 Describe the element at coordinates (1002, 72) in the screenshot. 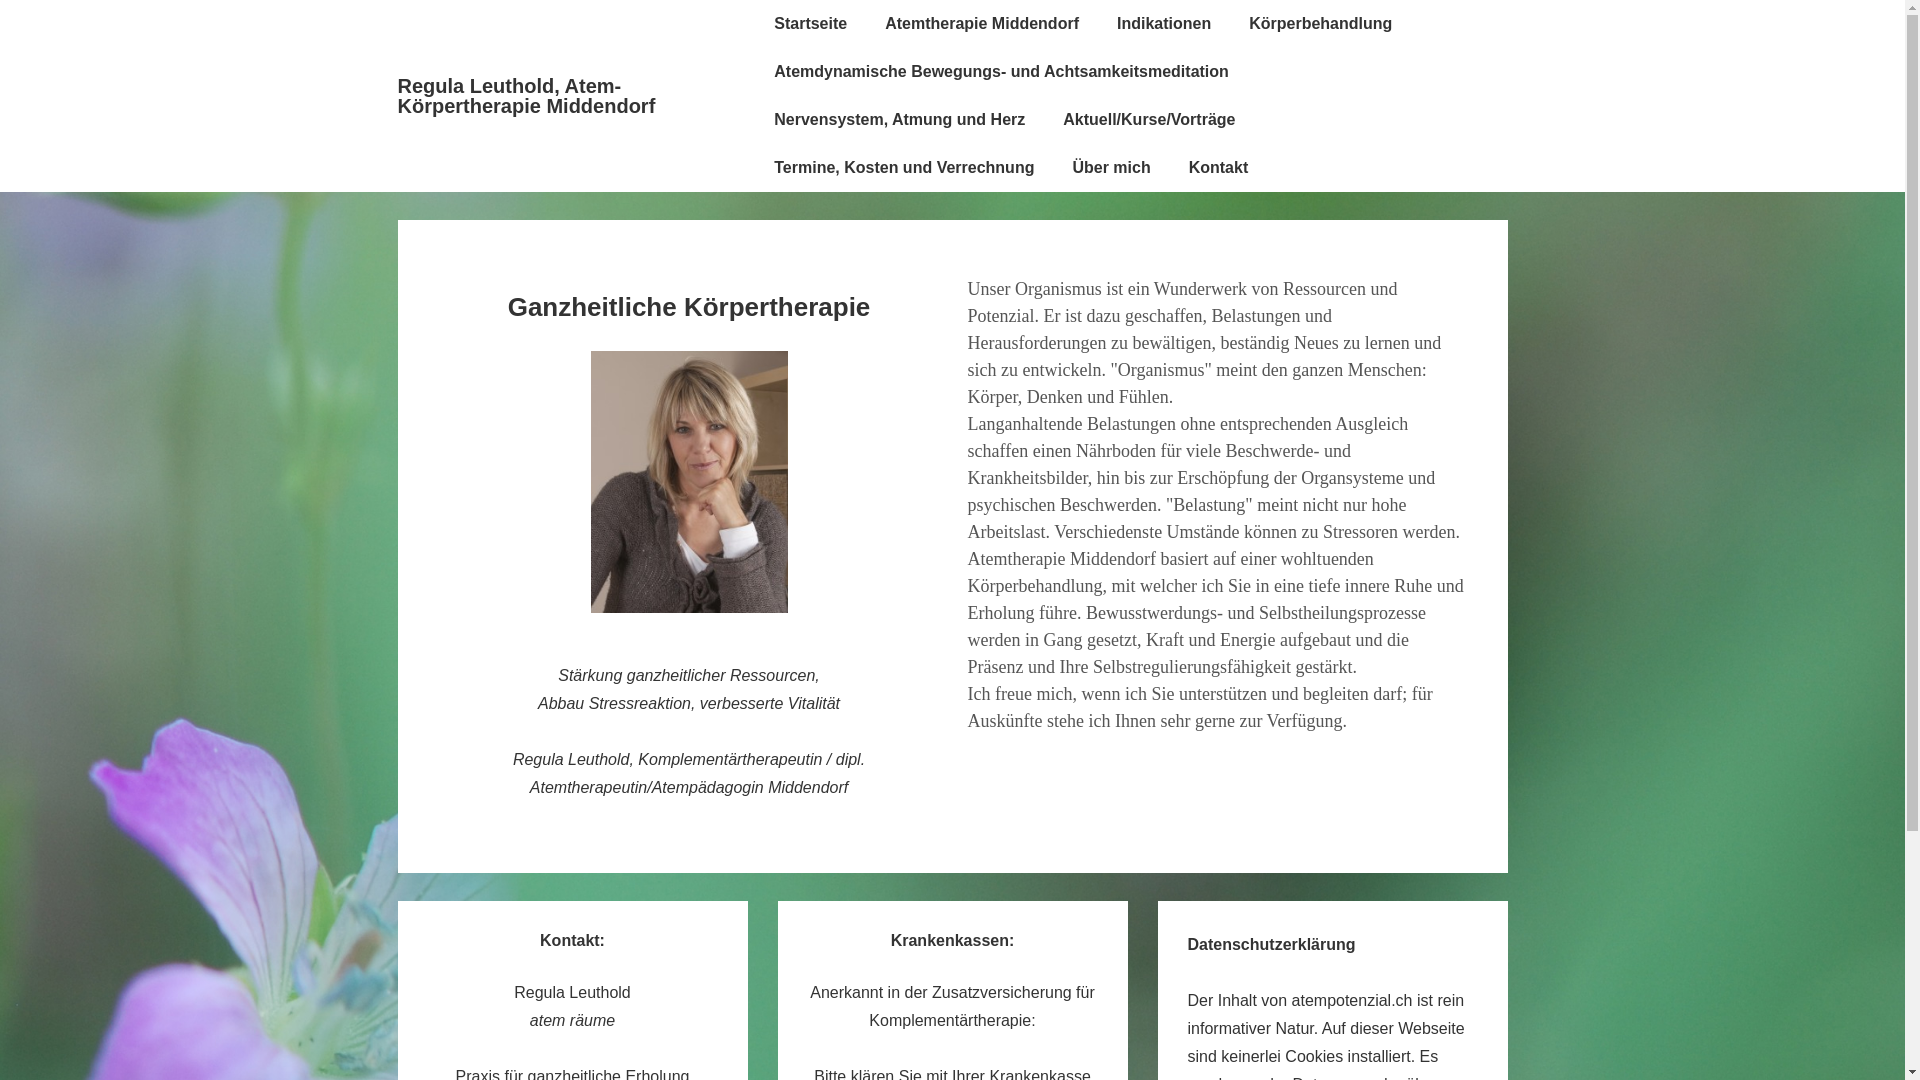

I see `Atemdynamische Bewegungs- und Achtsamkeitsmeditation` at that location.